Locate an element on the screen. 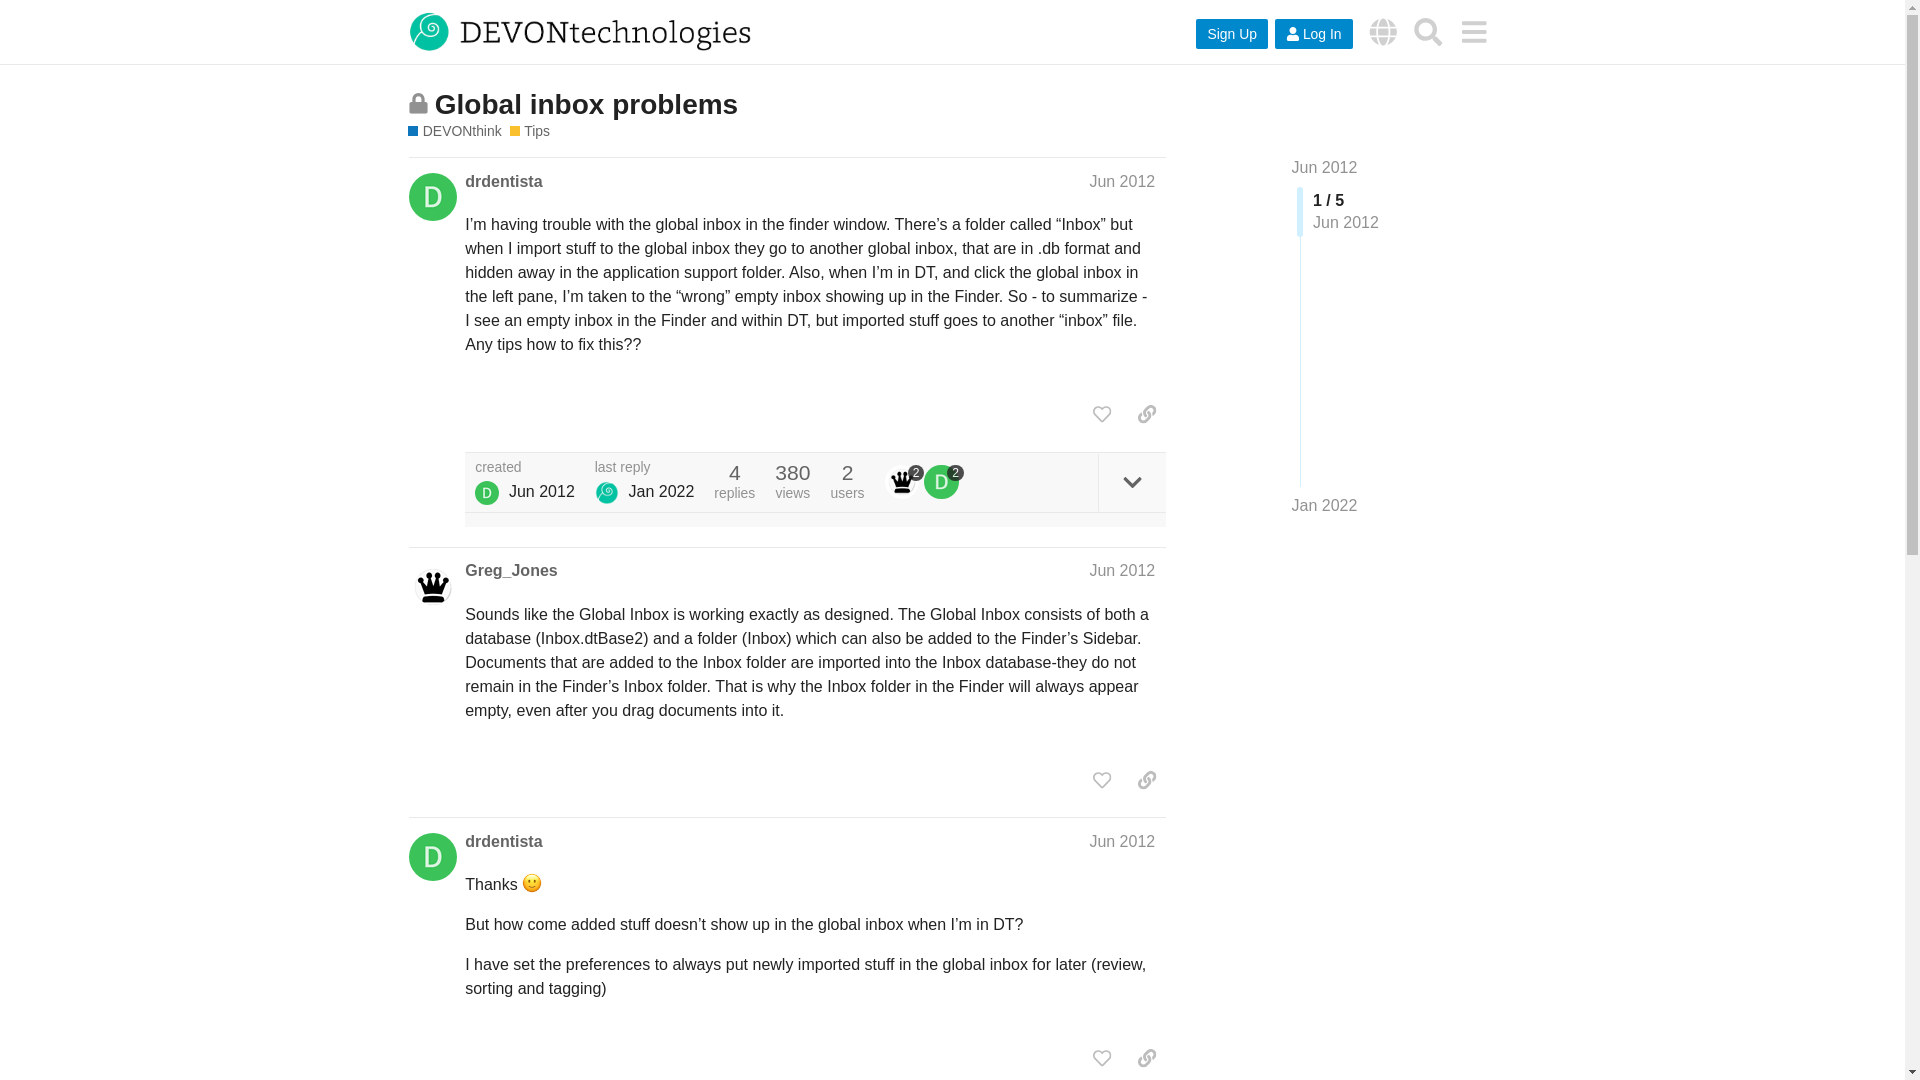 Image resolution: width=1920 pixels, height=1080 pixels. DEVONthink is located at coordinates (454, 132).